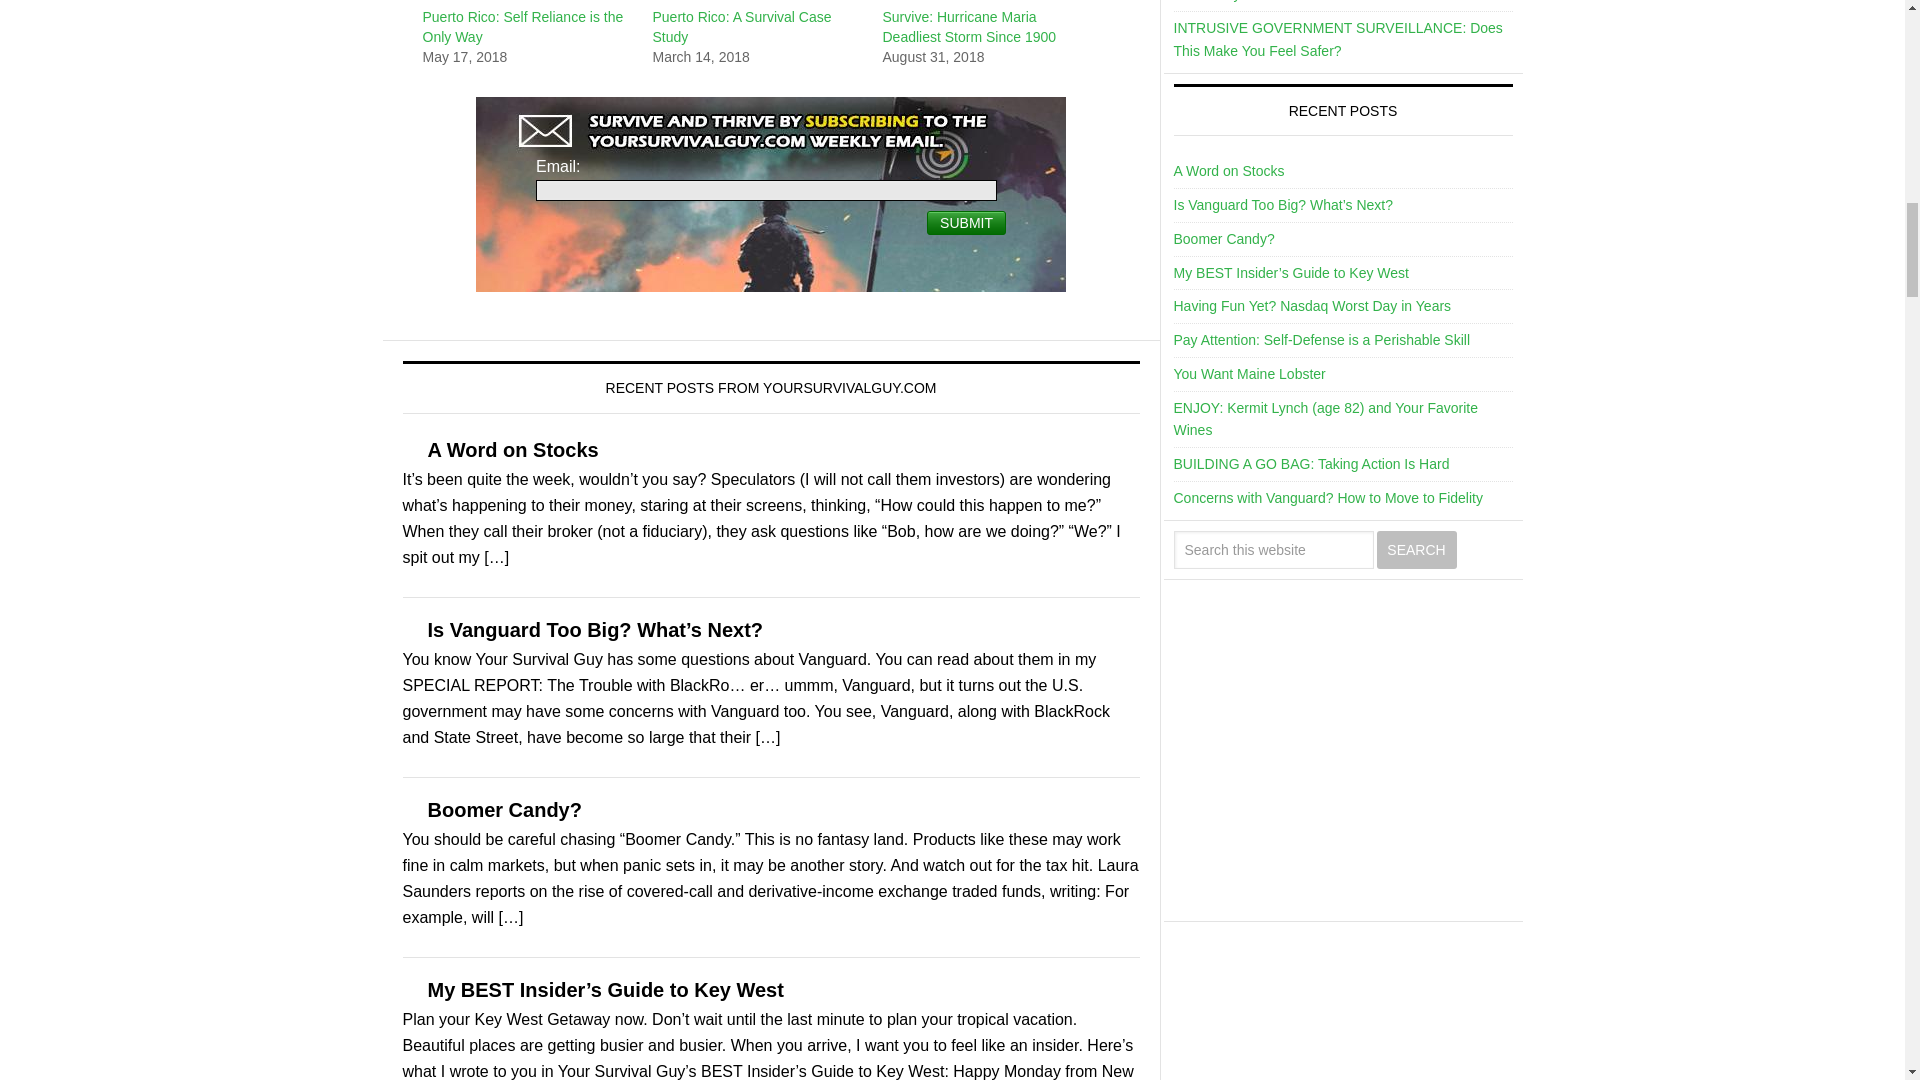  Describe the element at coordinates (522, 26) in the screenshot. I see `Puerto Rico: Self Reliance is the Only Way` at that location.